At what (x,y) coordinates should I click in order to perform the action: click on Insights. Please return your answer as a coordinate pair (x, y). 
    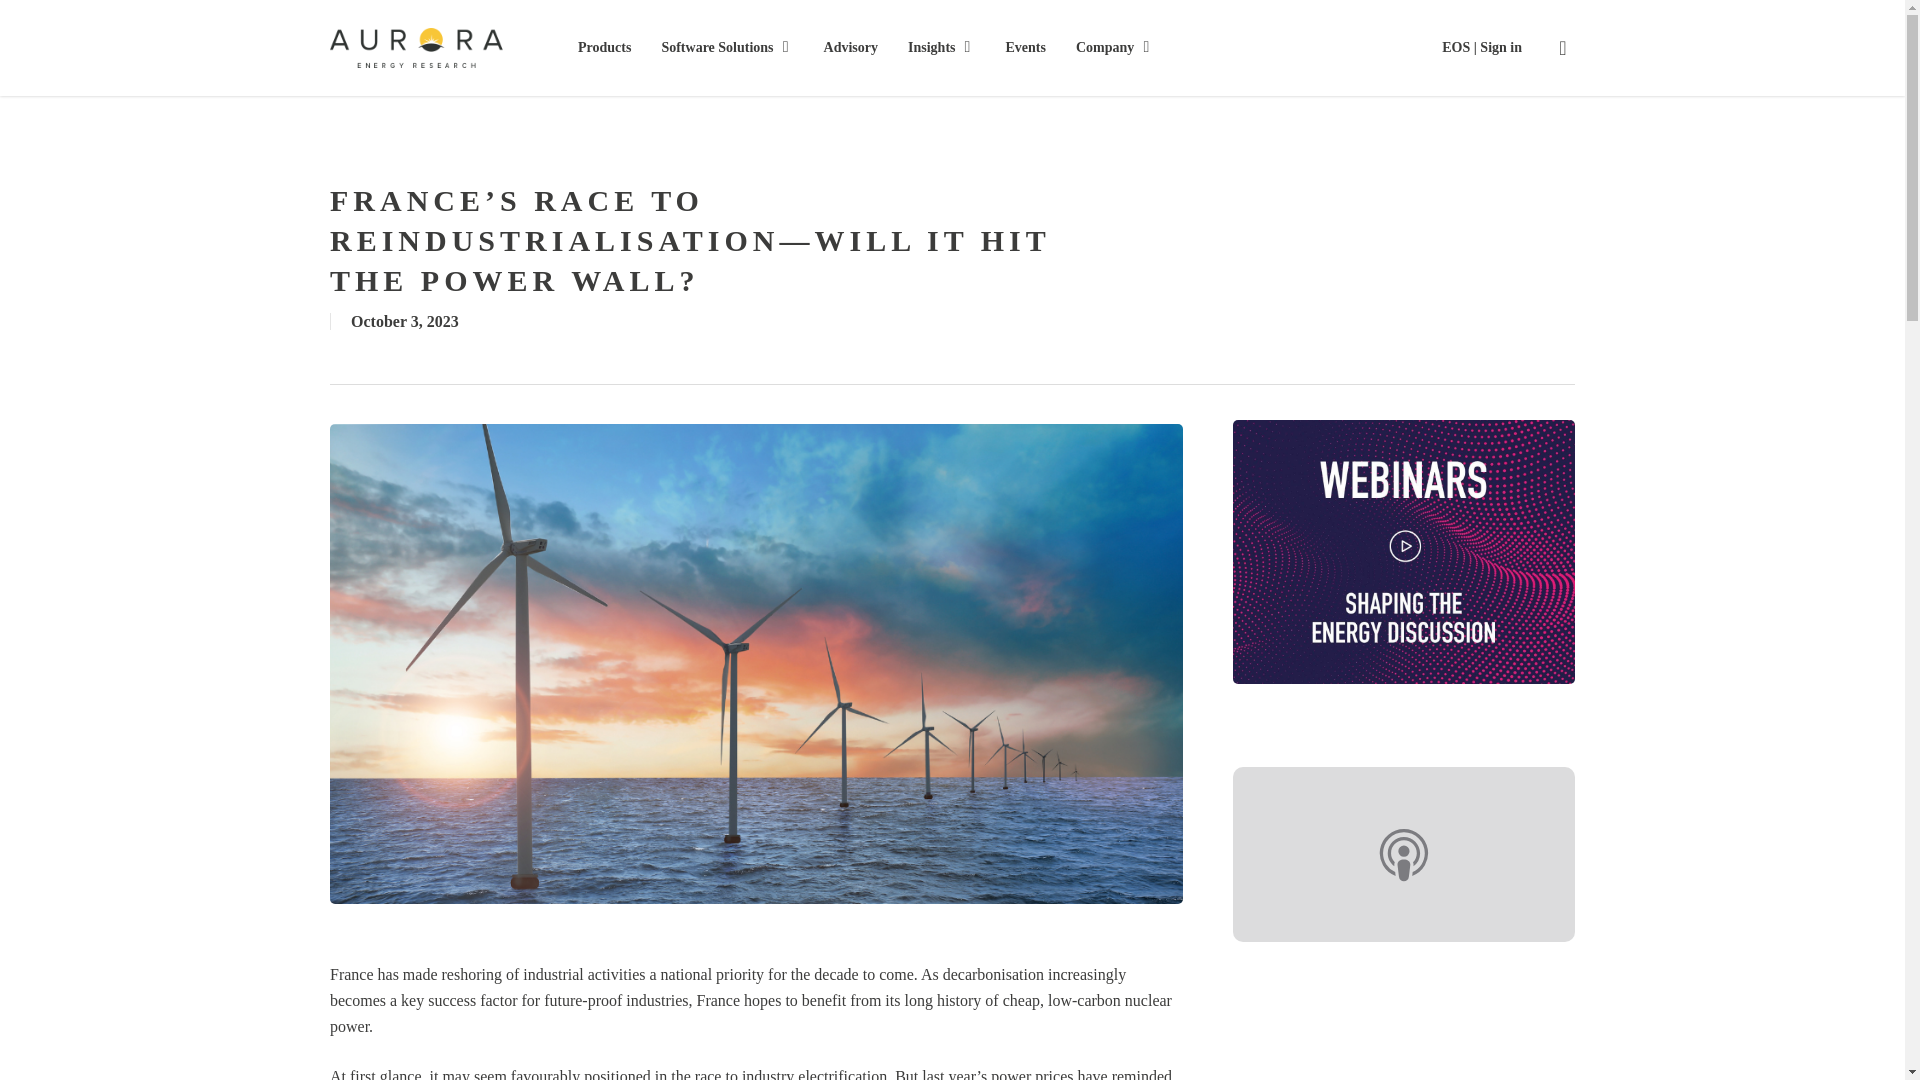
    Looking at the image, I should click on (942, 48).